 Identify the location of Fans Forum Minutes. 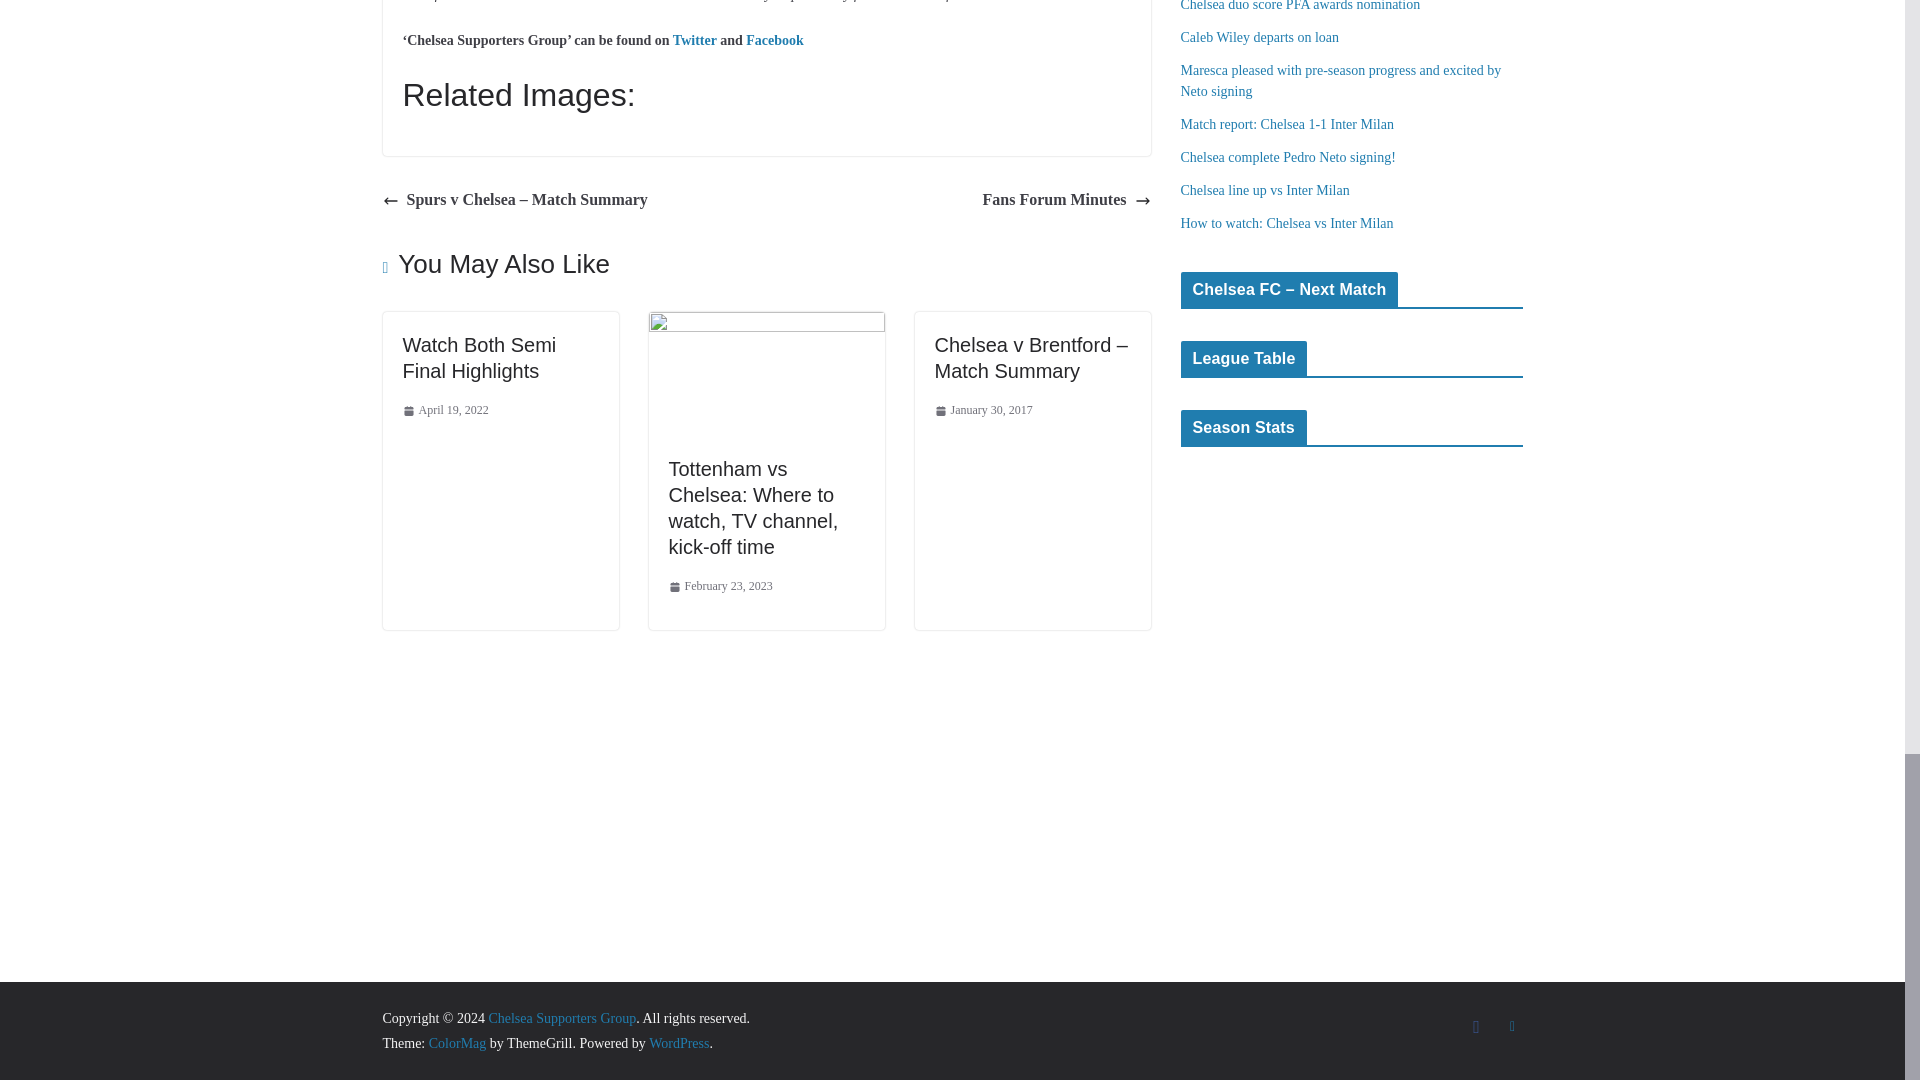
(1066, 200).